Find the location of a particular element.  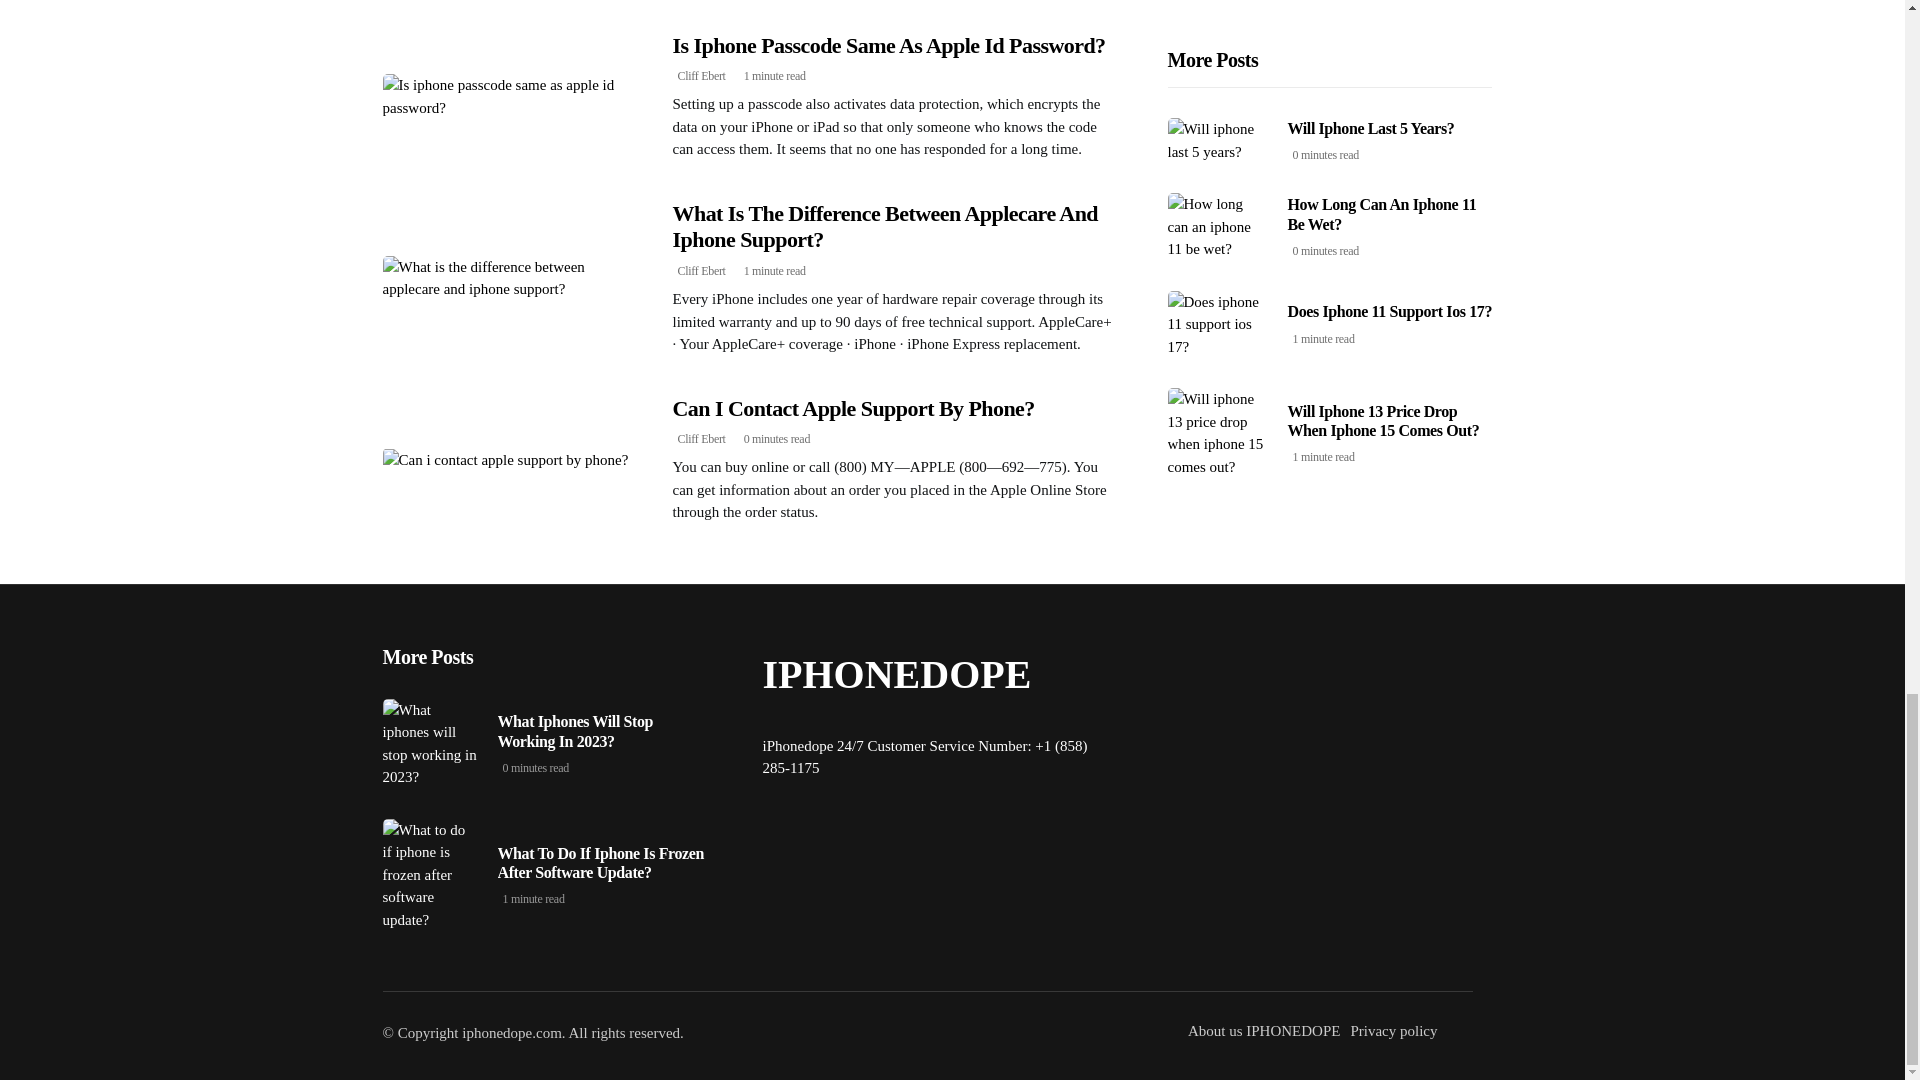

Posts by Cliff Ebert is located at coordinates (701, 76).